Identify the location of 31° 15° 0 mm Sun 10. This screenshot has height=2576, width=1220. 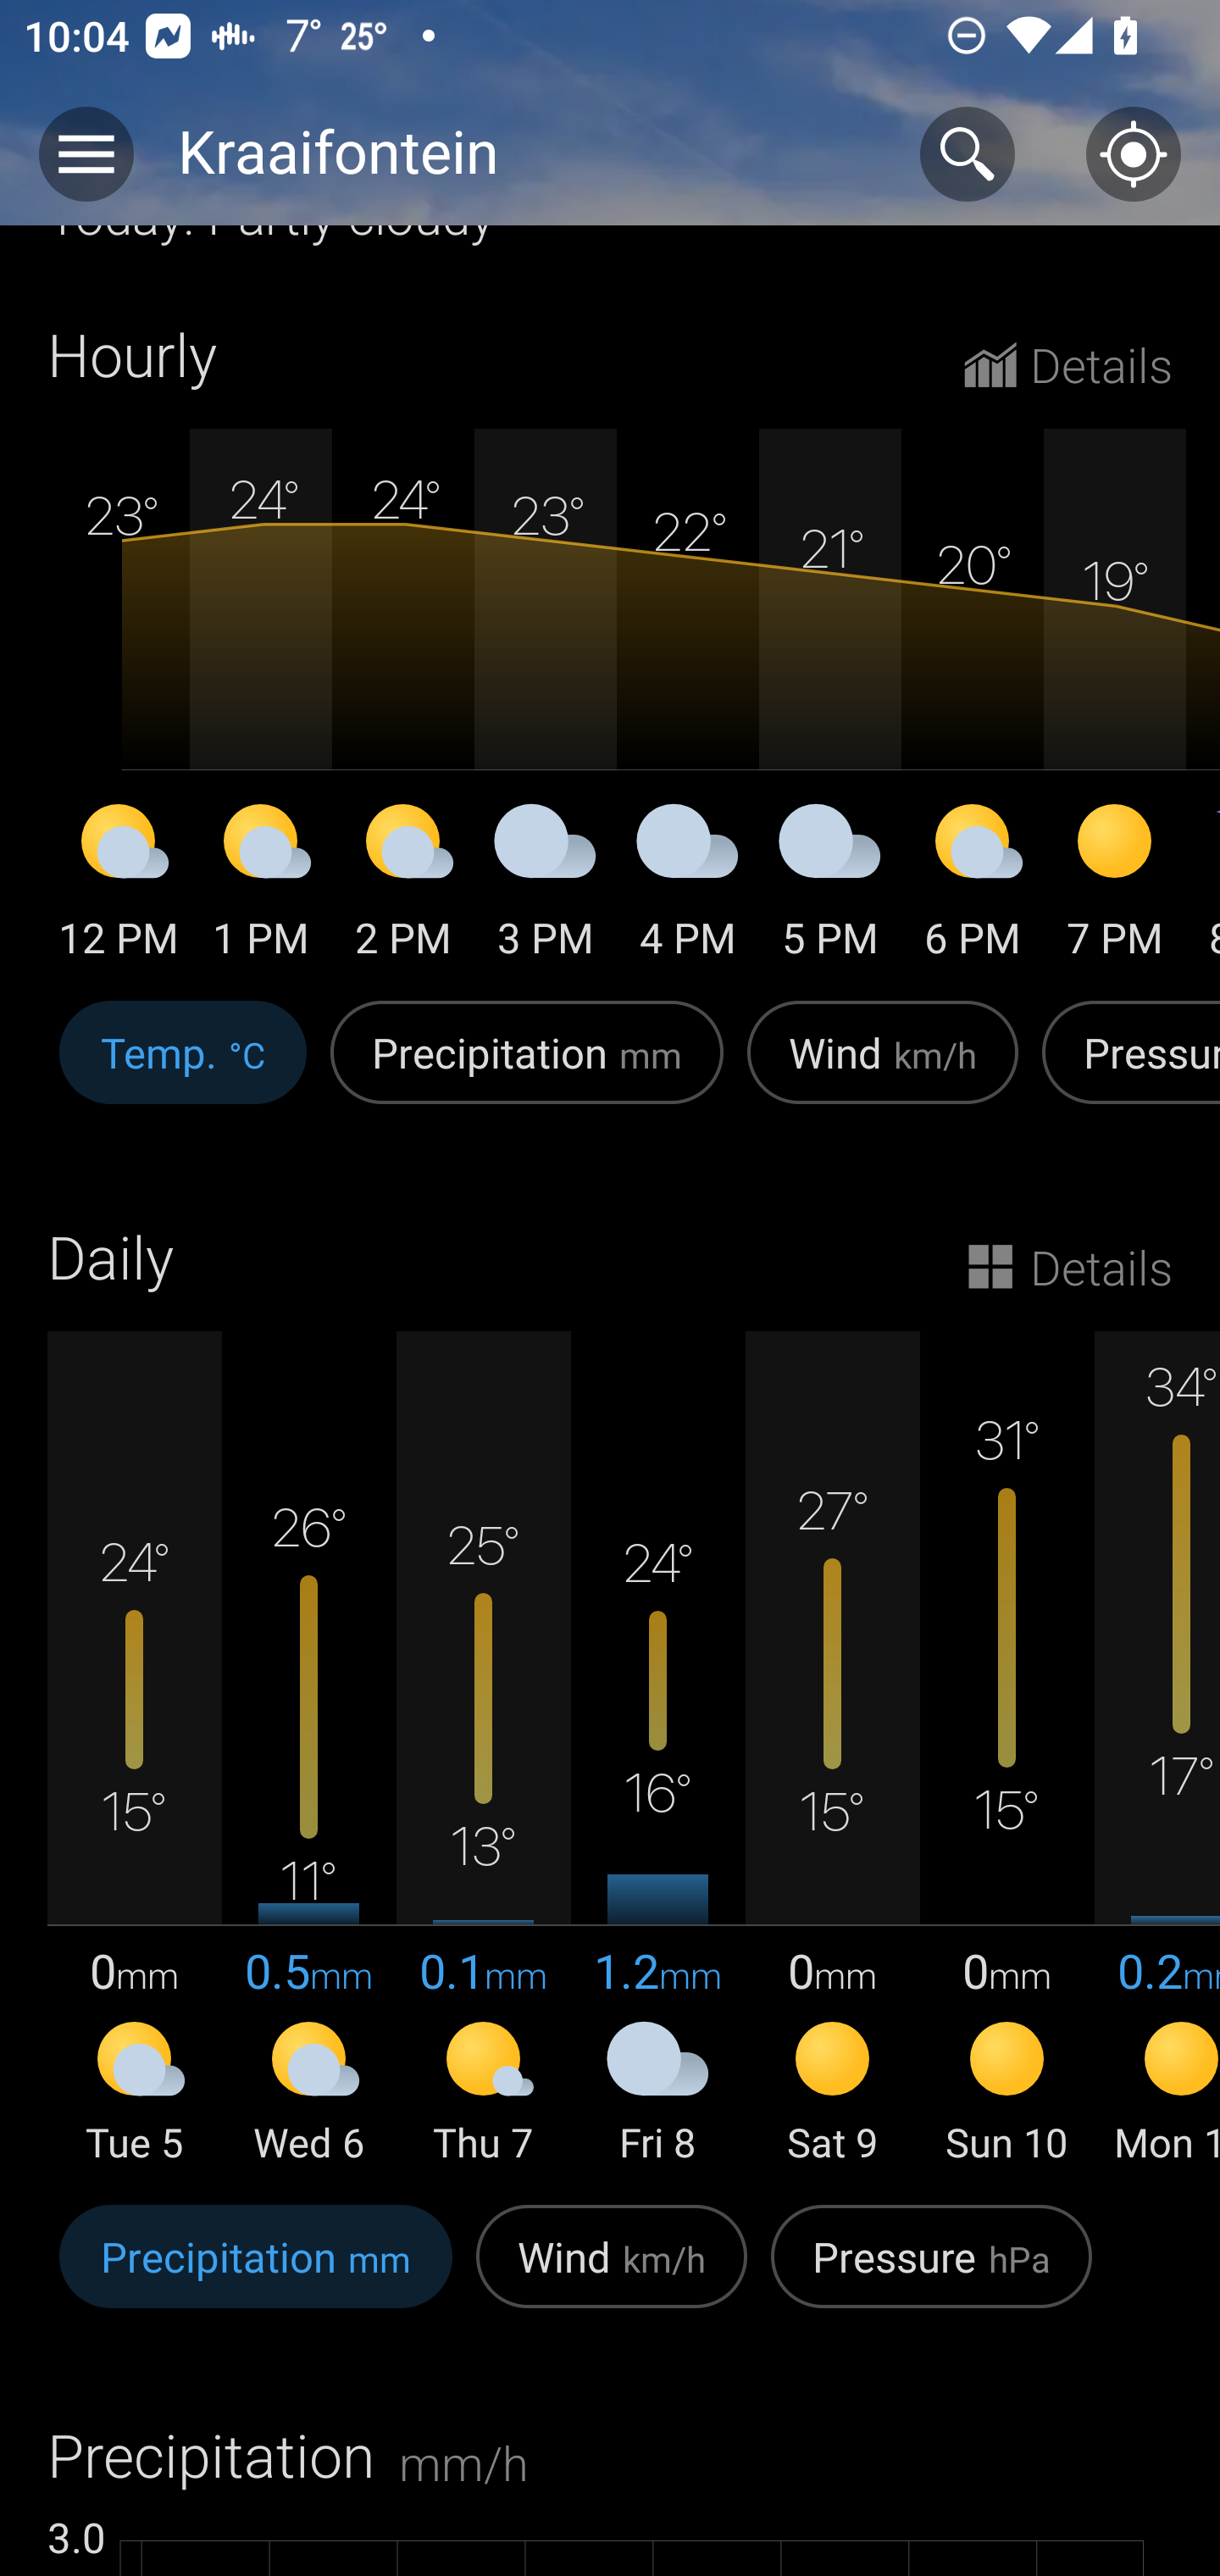
(1006, 1750).